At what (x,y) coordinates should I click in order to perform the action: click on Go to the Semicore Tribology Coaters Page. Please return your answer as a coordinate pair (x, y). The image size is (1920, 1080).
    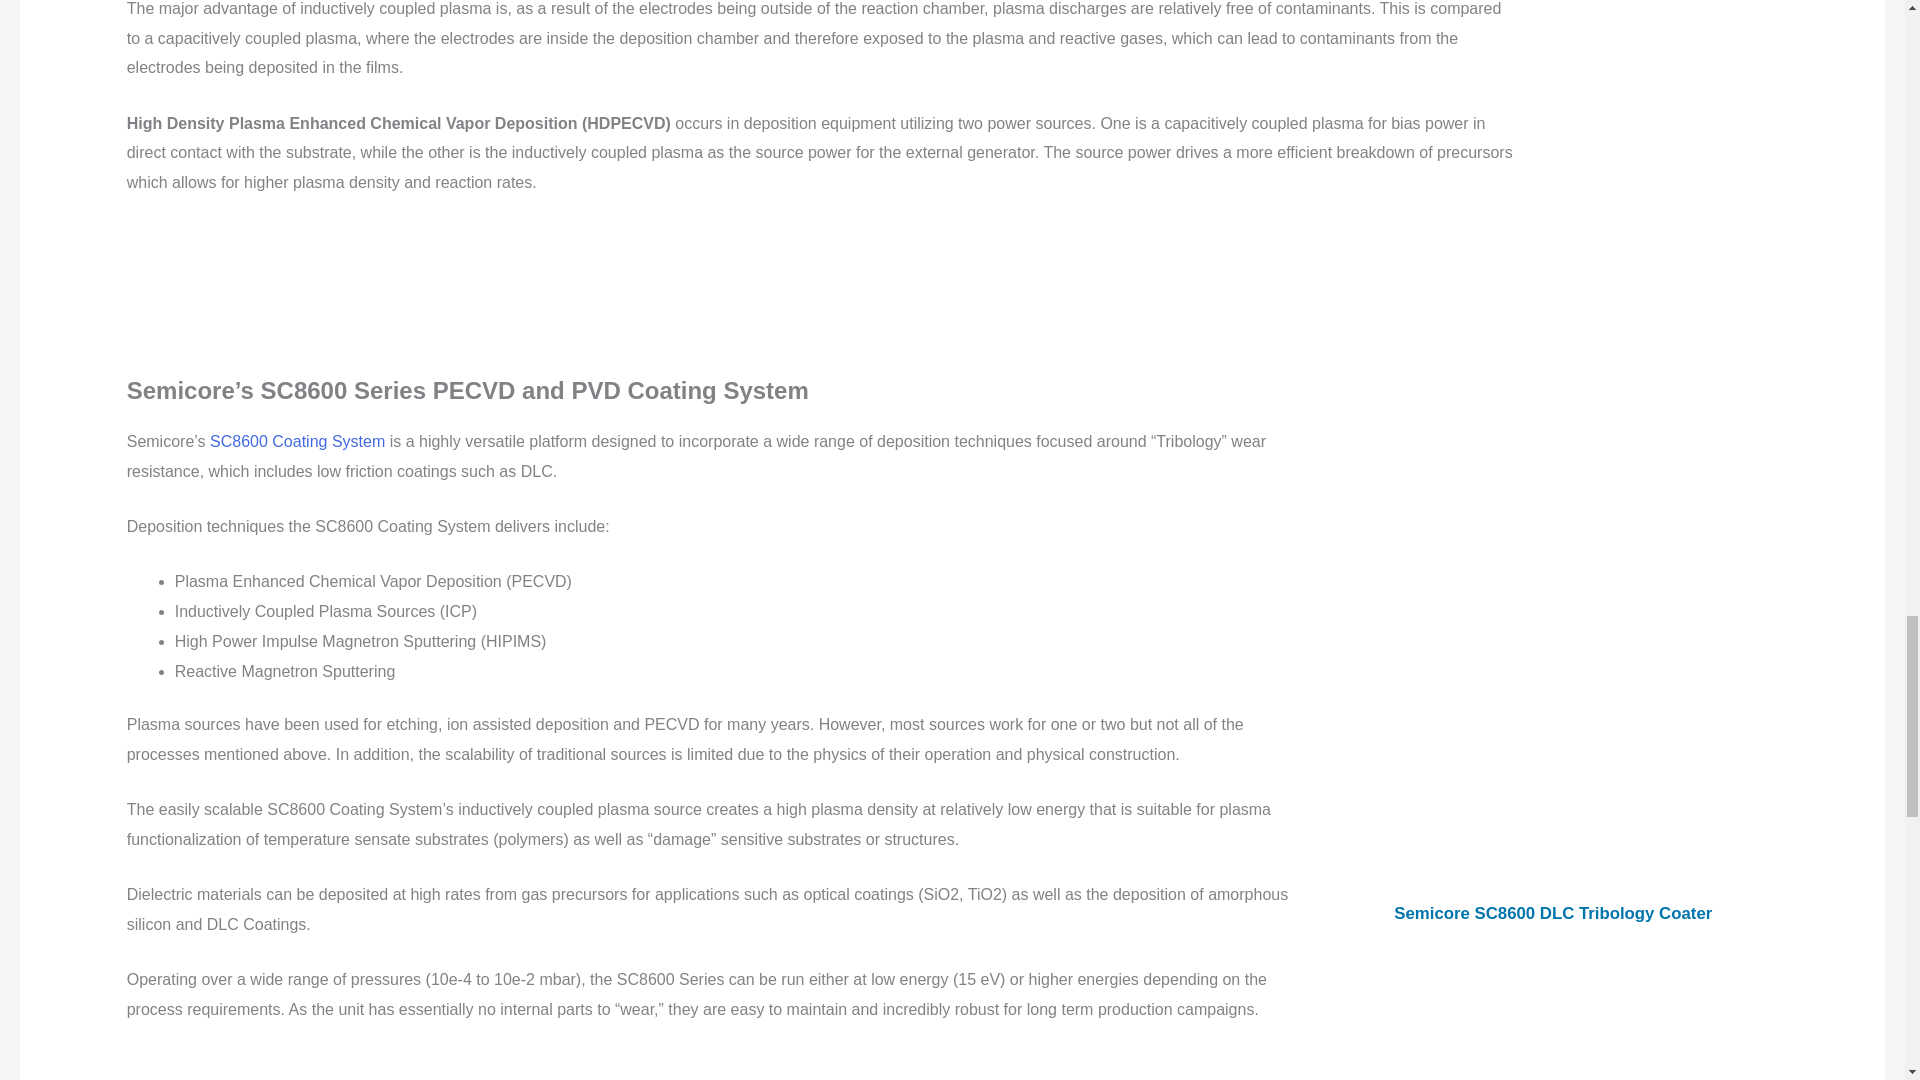
    Looking at the image, I should click on (1552, 651).